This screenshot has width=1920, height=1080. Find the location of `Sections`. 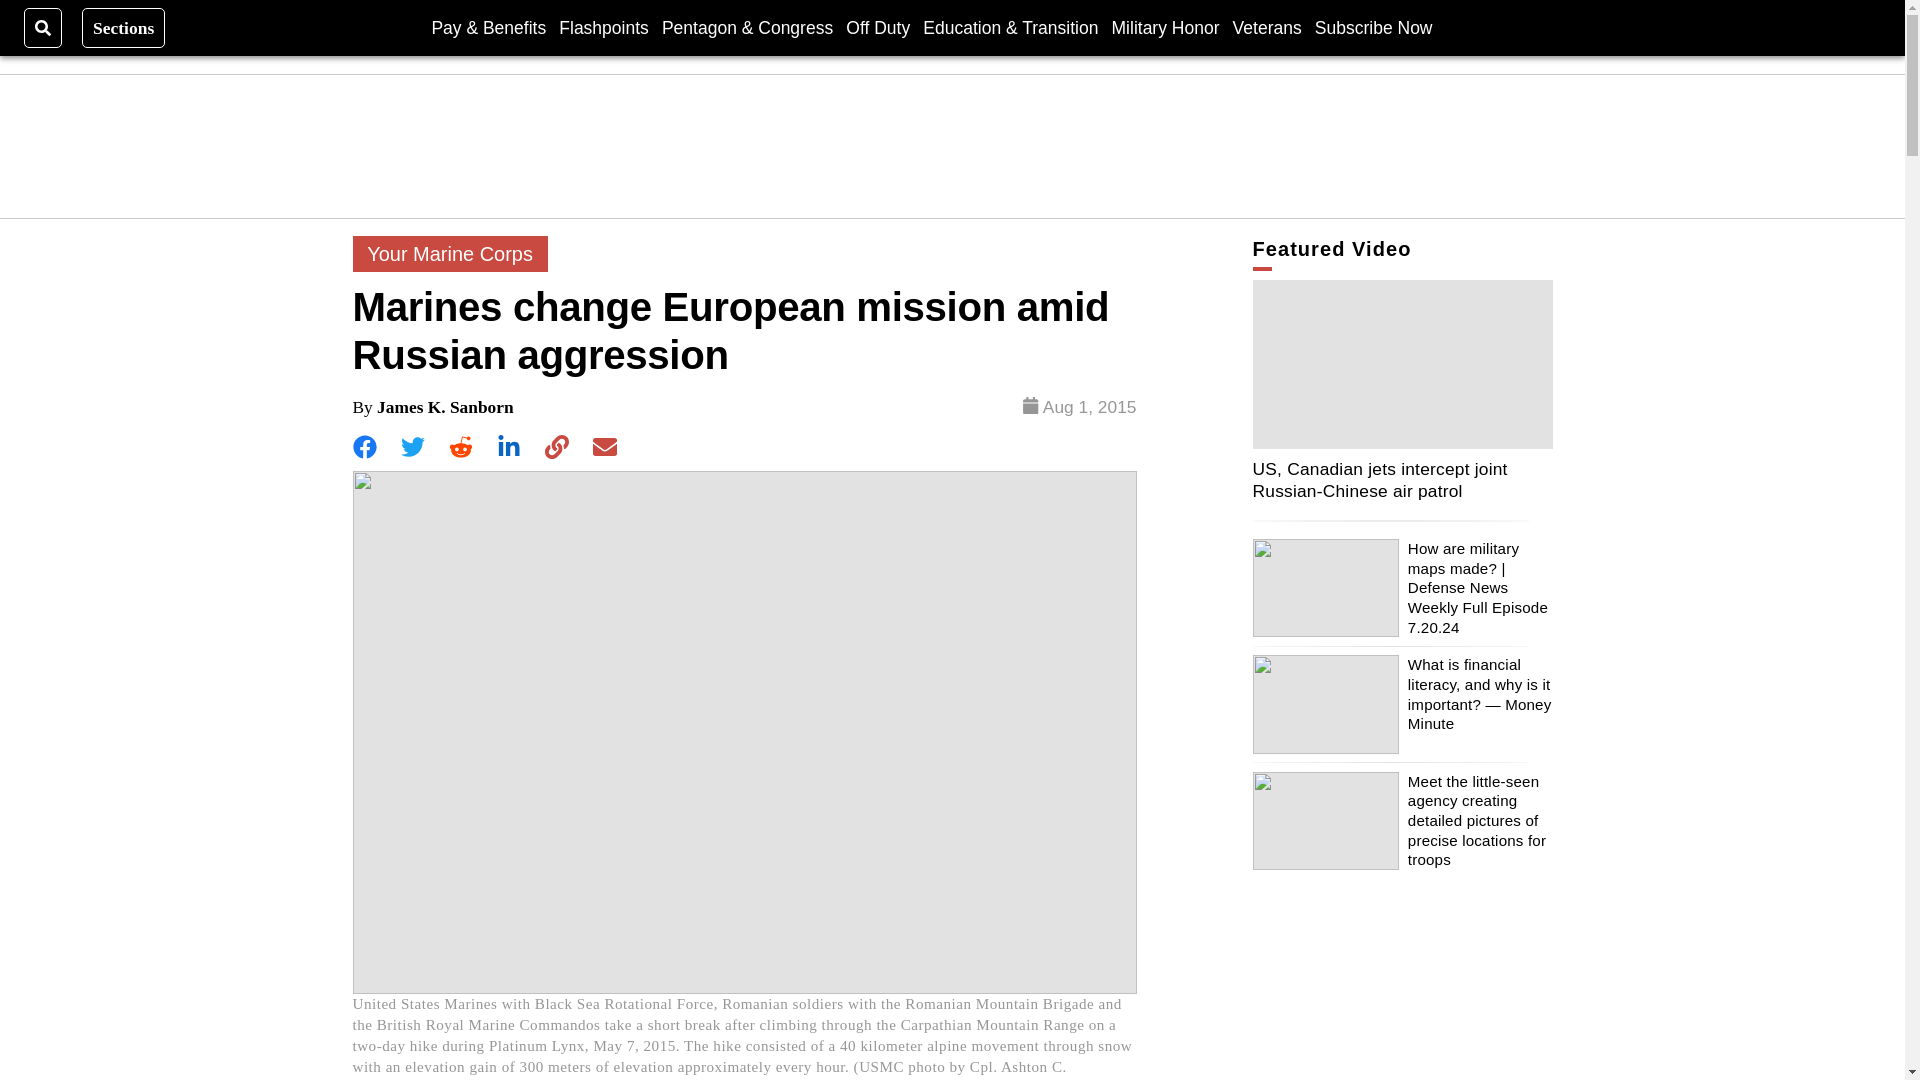

Sections is located at coordinates (124, 27).